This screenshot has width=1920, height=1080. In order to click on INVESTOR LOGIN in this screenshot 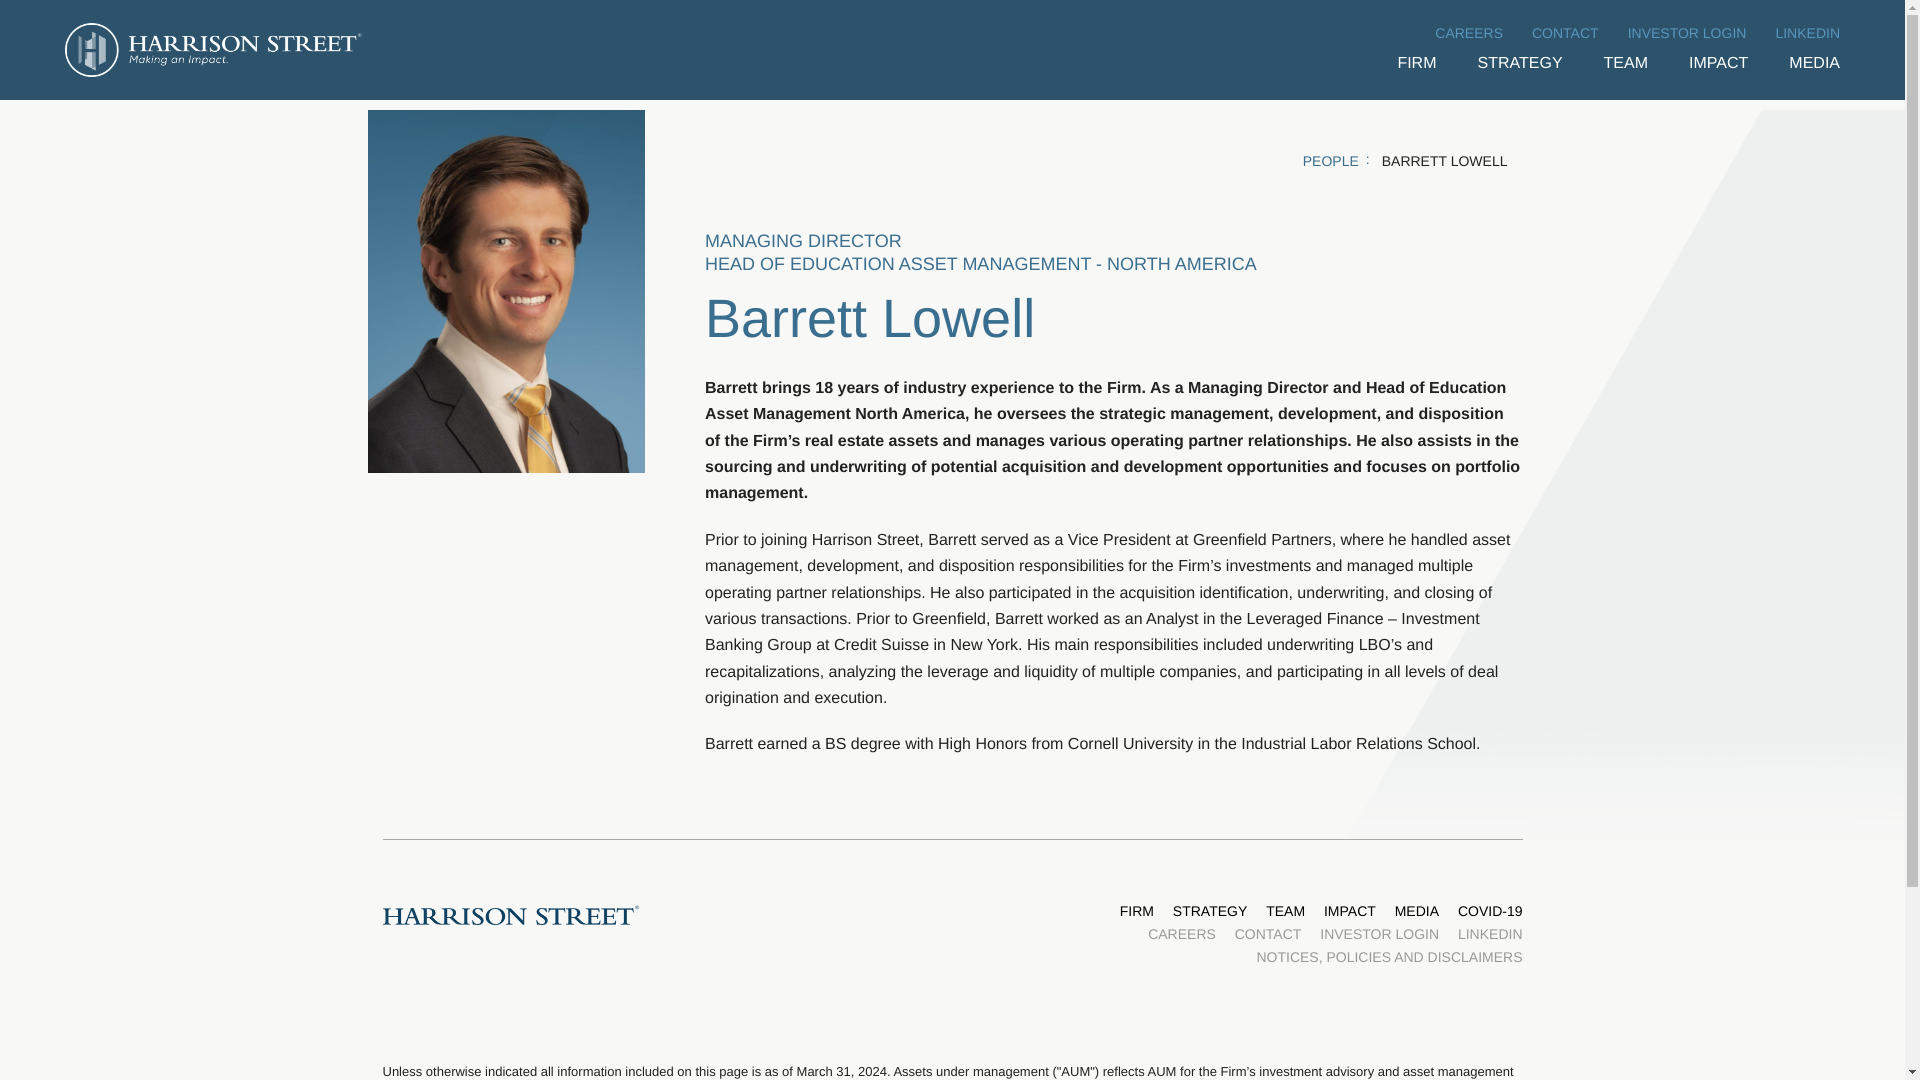, I will do `click(1688, 26)`.